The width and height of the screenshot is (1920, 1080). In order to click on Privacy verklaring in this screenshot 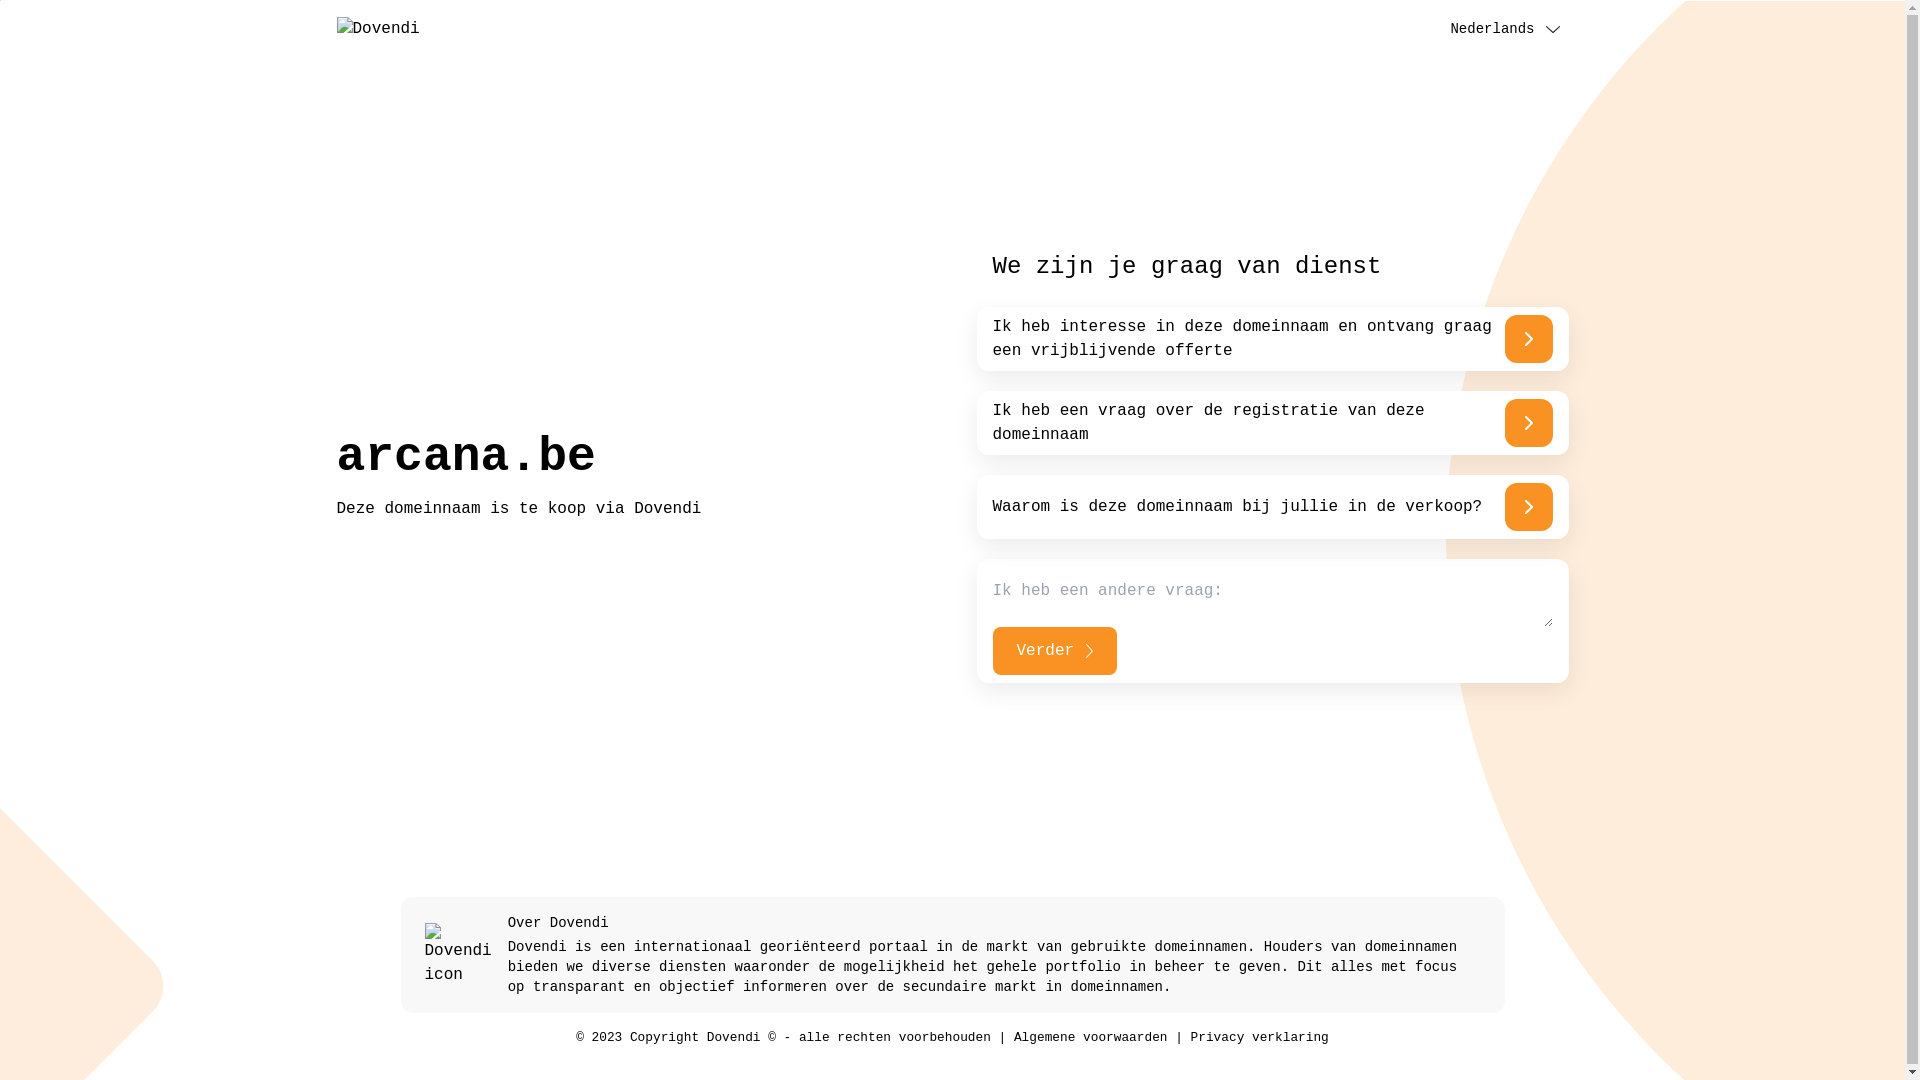, I will do `click(1260, 1038)`.